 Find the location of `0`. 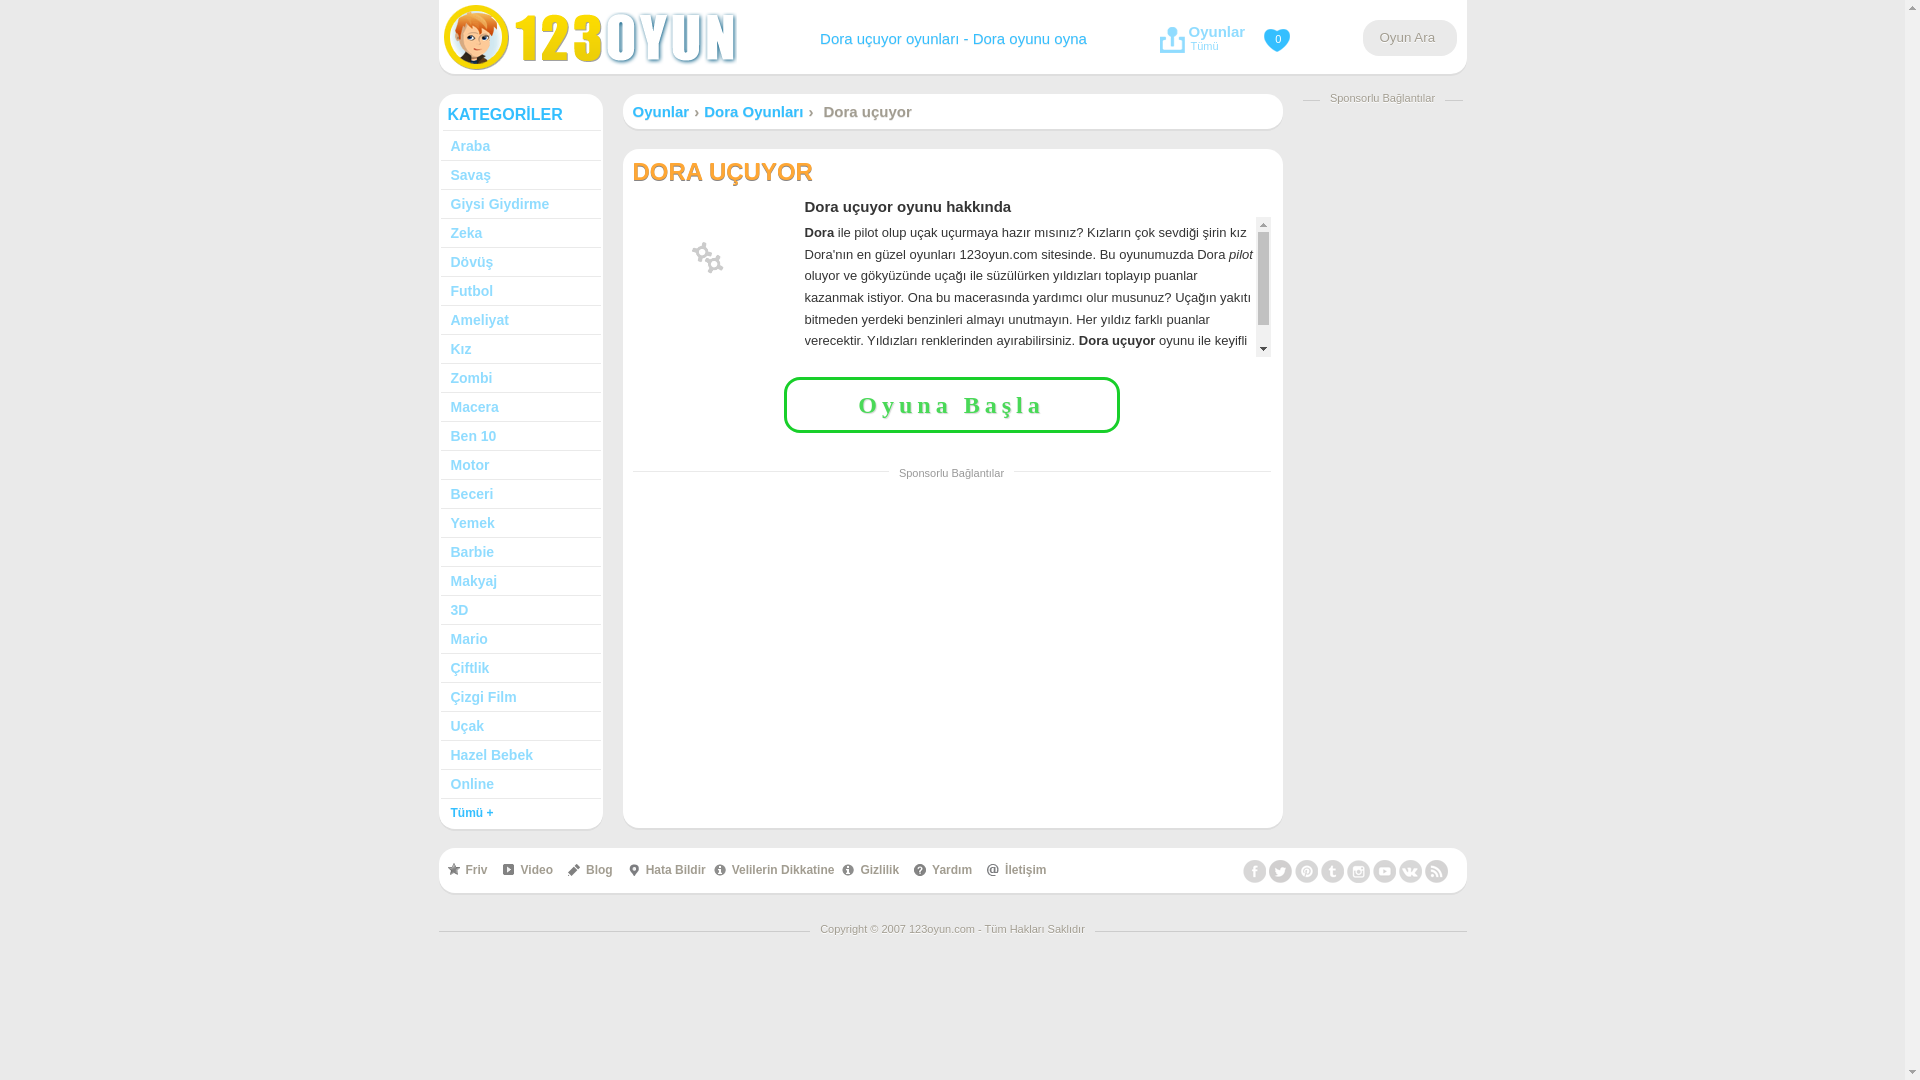

0 is located at coordinates (1281, 35).